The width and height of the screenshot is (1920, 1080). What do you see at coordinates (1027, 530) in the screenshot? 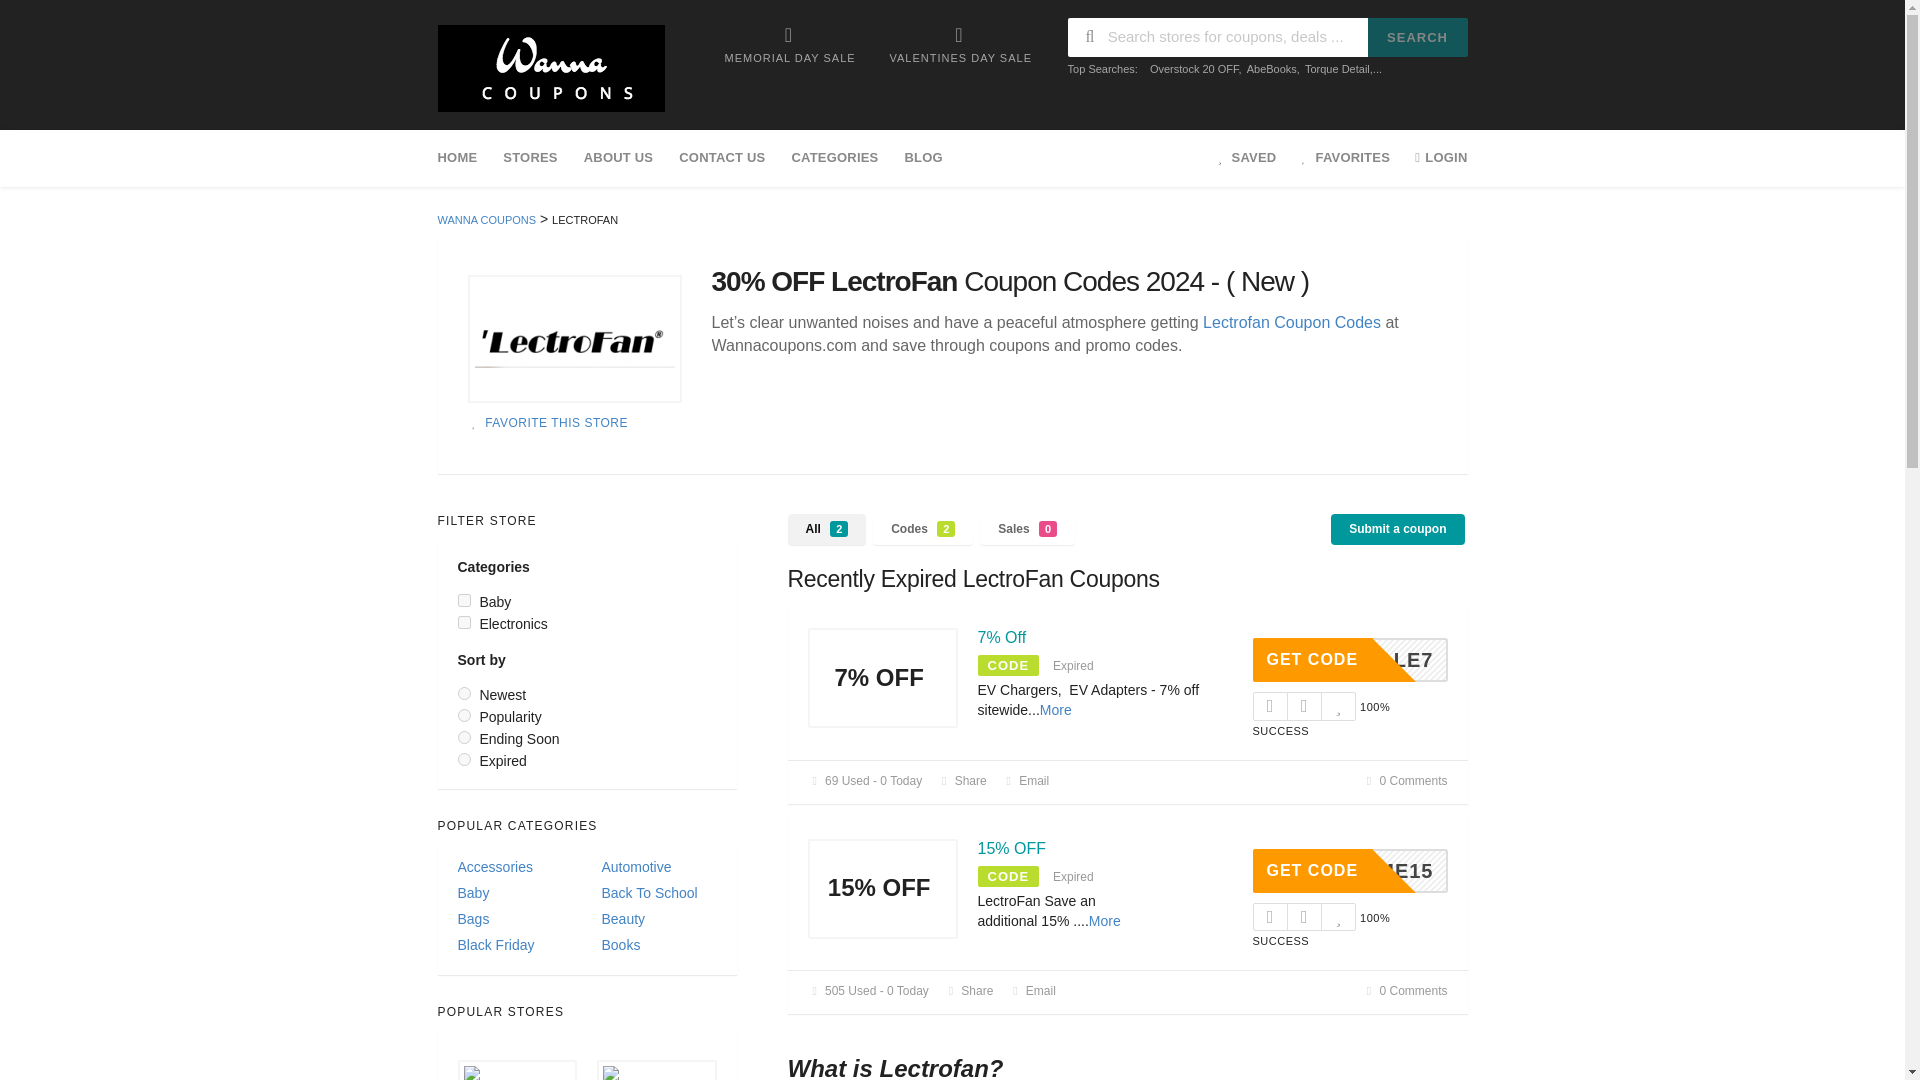
I see `Sales 0` at bounding box center [1027, 530].